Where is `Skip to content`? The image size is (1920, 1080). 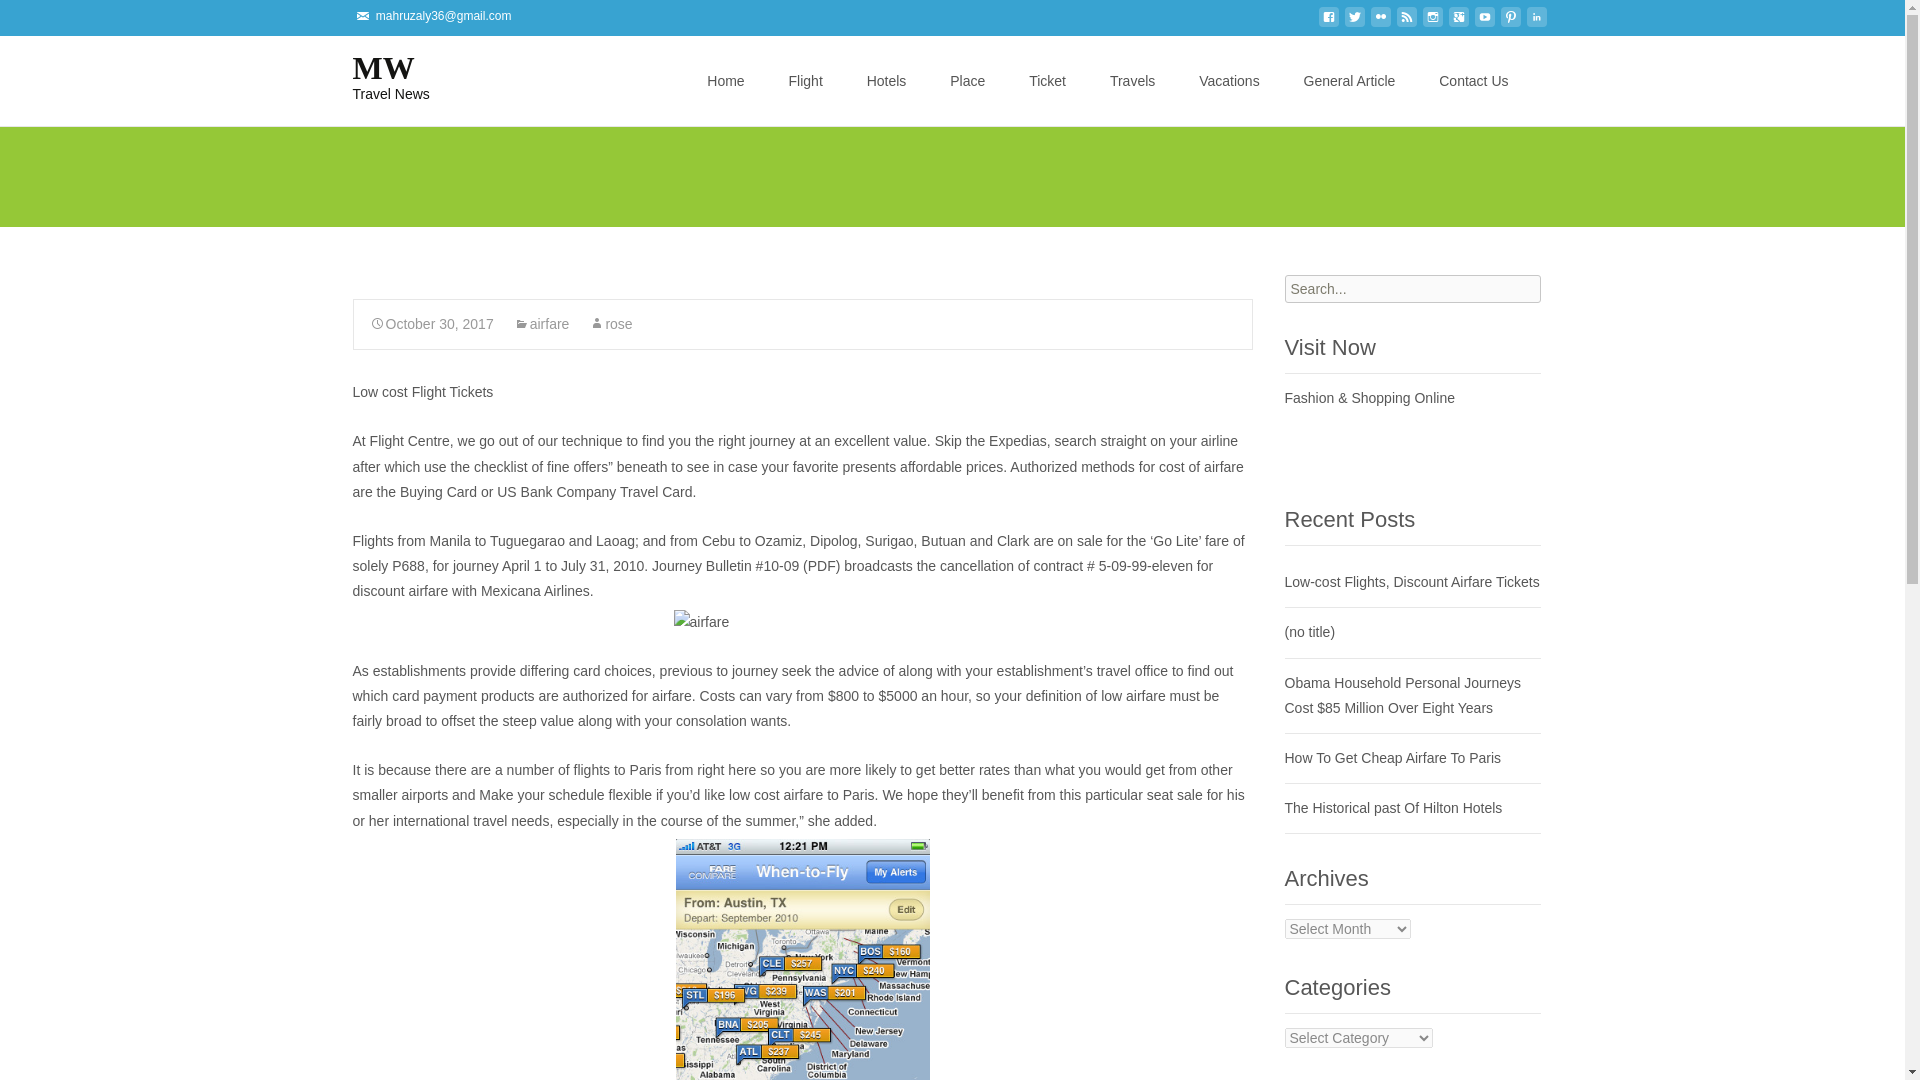 Skip to content is located at coordinates (1328, 23).